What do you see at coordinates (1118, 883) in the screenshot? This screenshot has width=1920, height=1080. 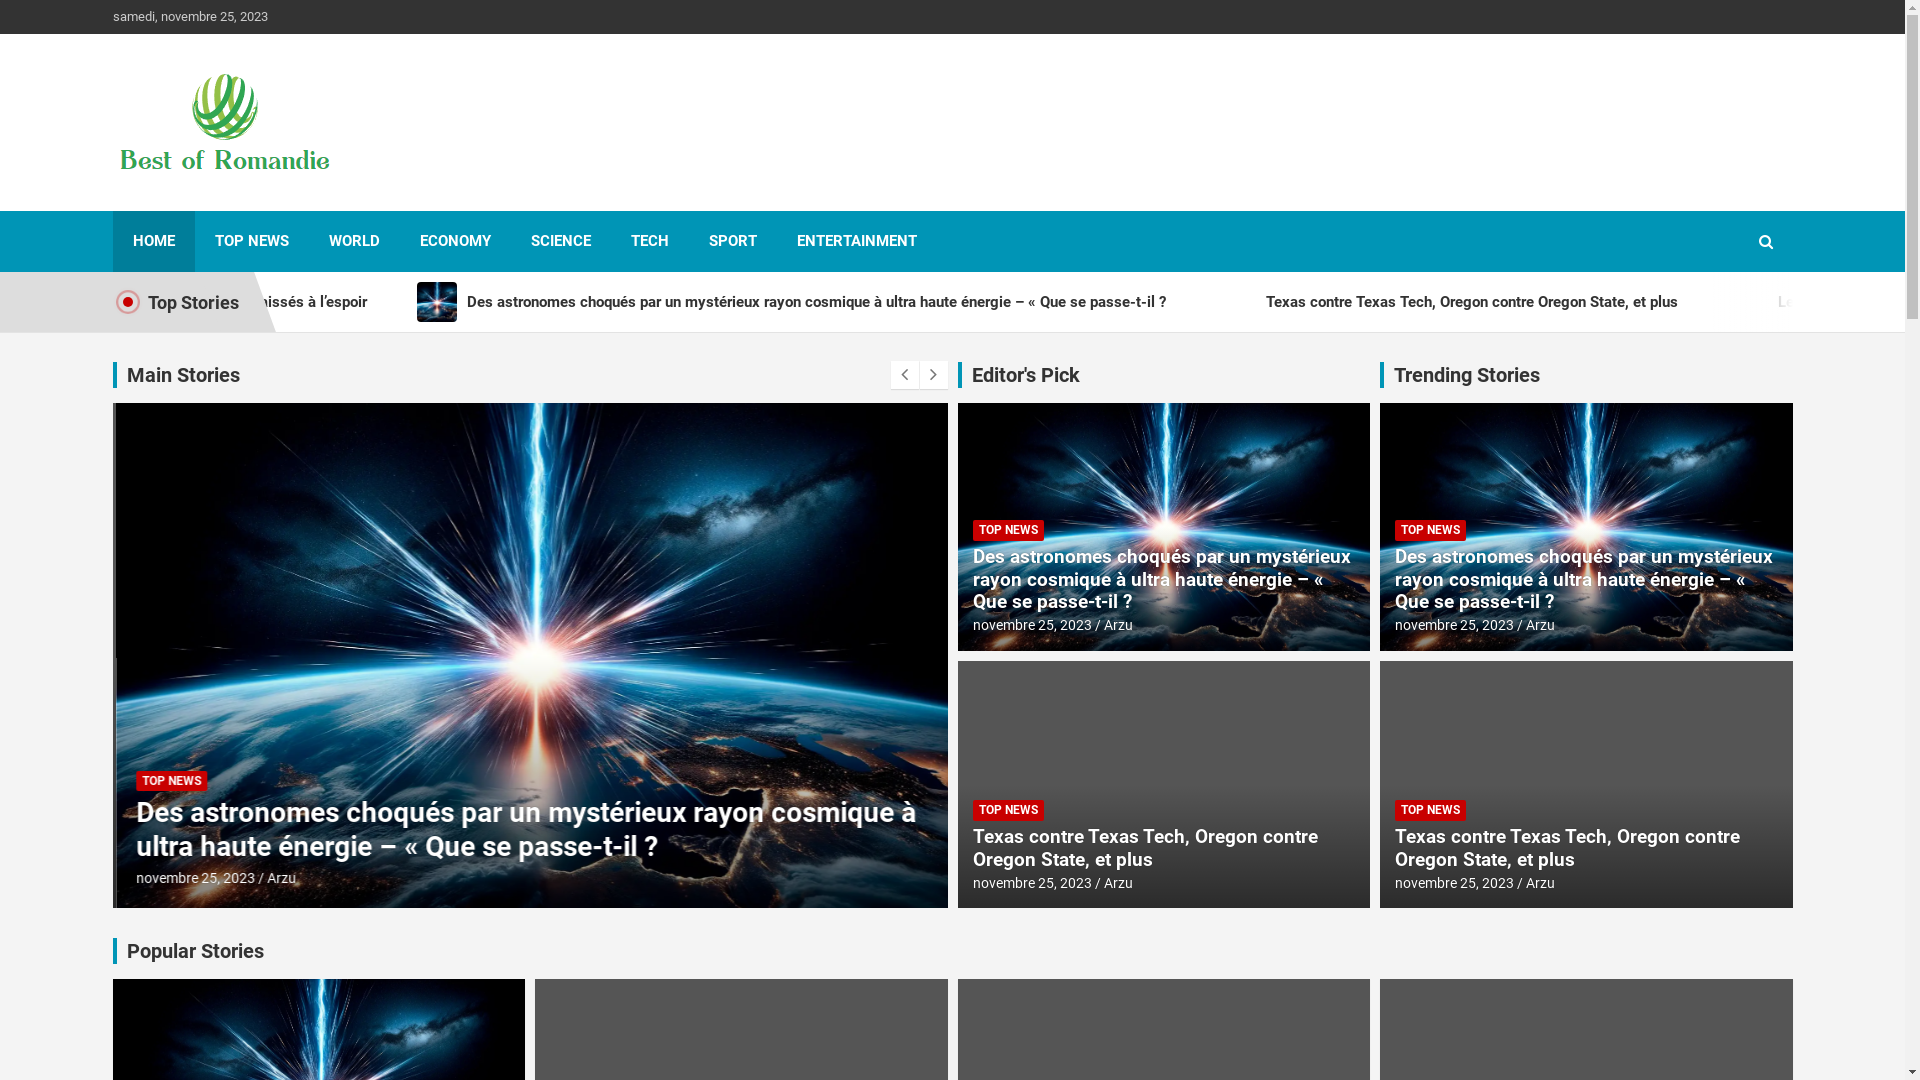 I see `Arzu` at bounding box center [1118, 883].